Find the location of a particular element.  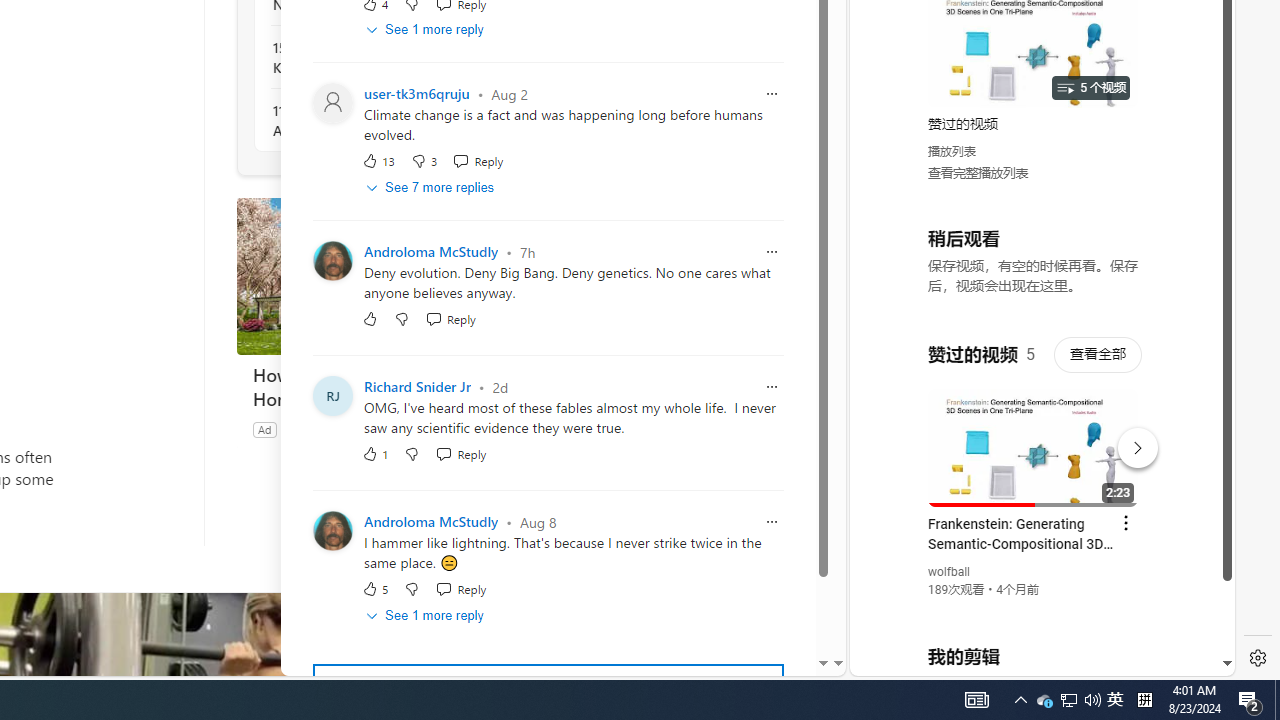

See 7 more replies is located at coordinates (432, 188).